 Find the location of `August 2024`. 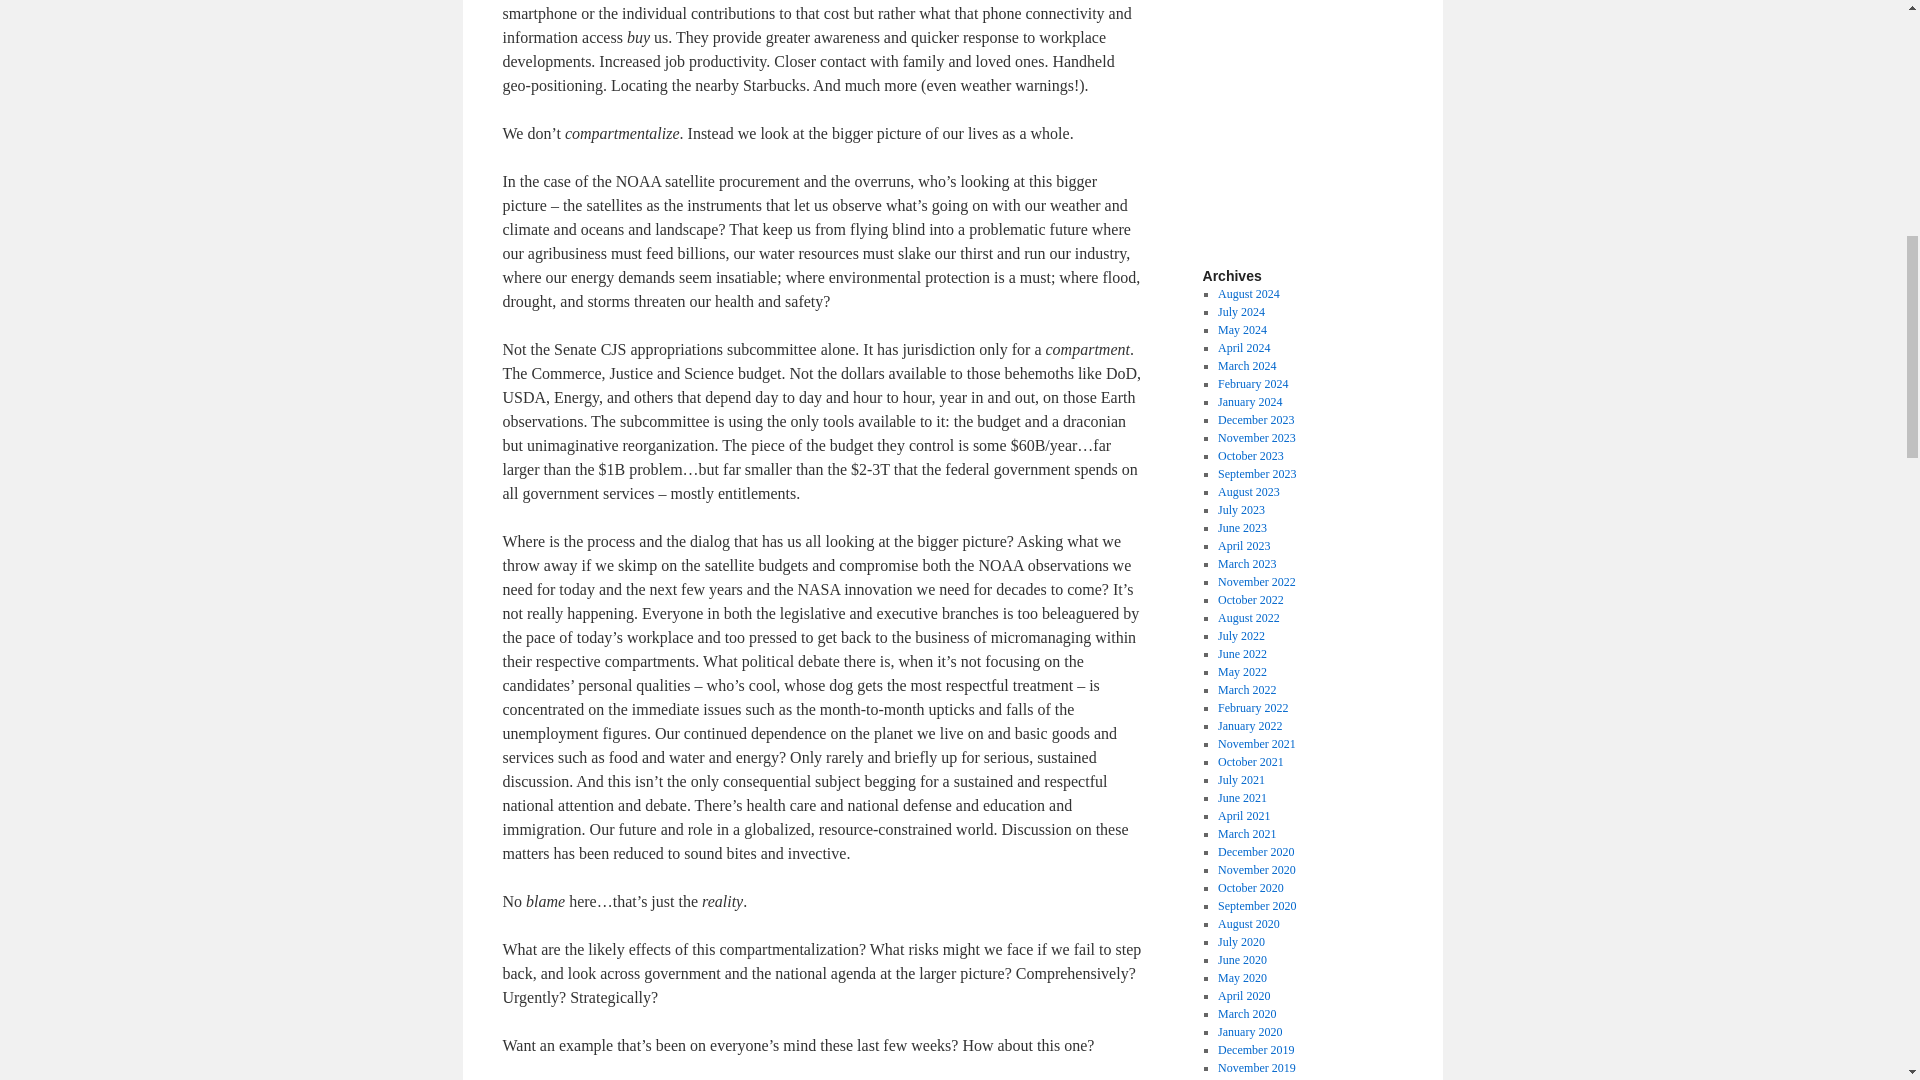

August 2024 is located at coordinates (1248, 294).